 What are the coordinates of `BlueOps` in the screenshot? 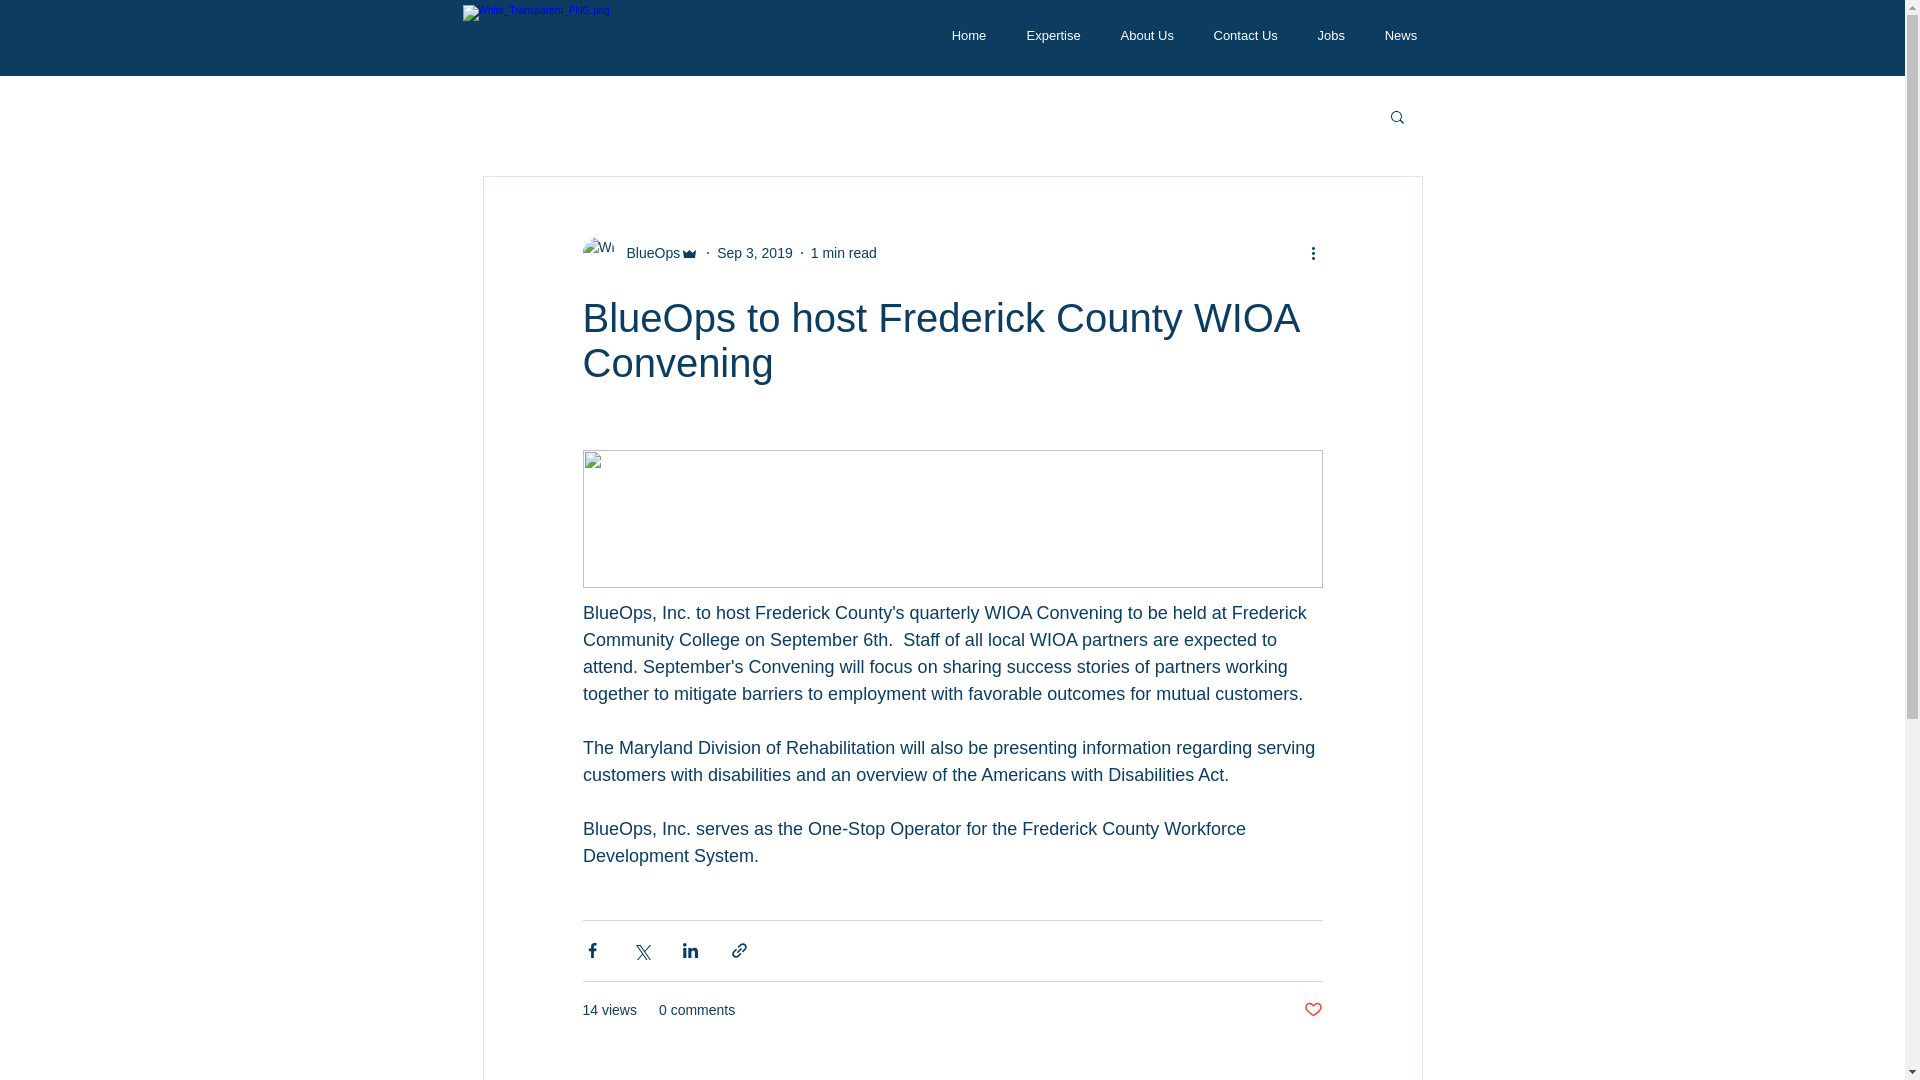 It's located at (646, 252).